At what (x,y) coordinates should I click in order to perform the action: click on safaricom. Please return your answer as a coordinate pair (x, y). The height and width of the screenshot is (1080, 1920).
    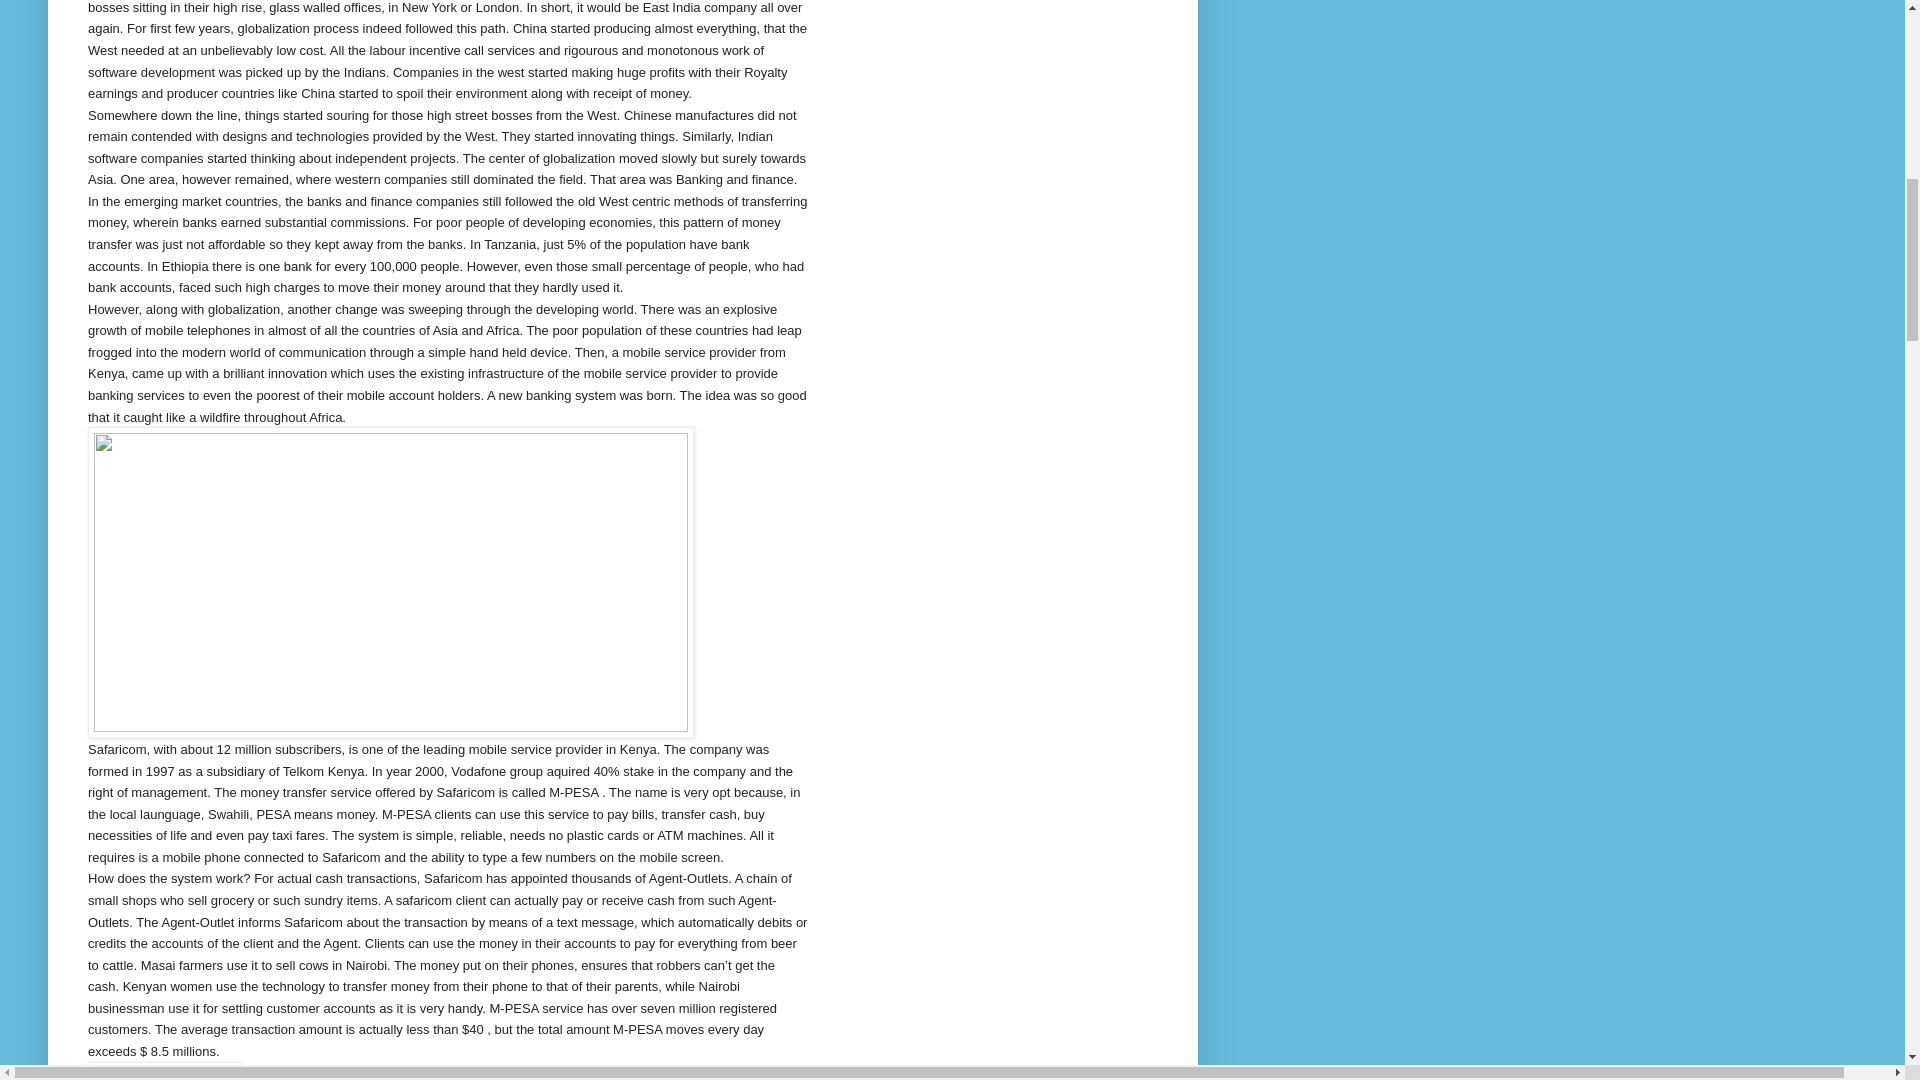
    Looking at the image, I should click on (164, 1070).